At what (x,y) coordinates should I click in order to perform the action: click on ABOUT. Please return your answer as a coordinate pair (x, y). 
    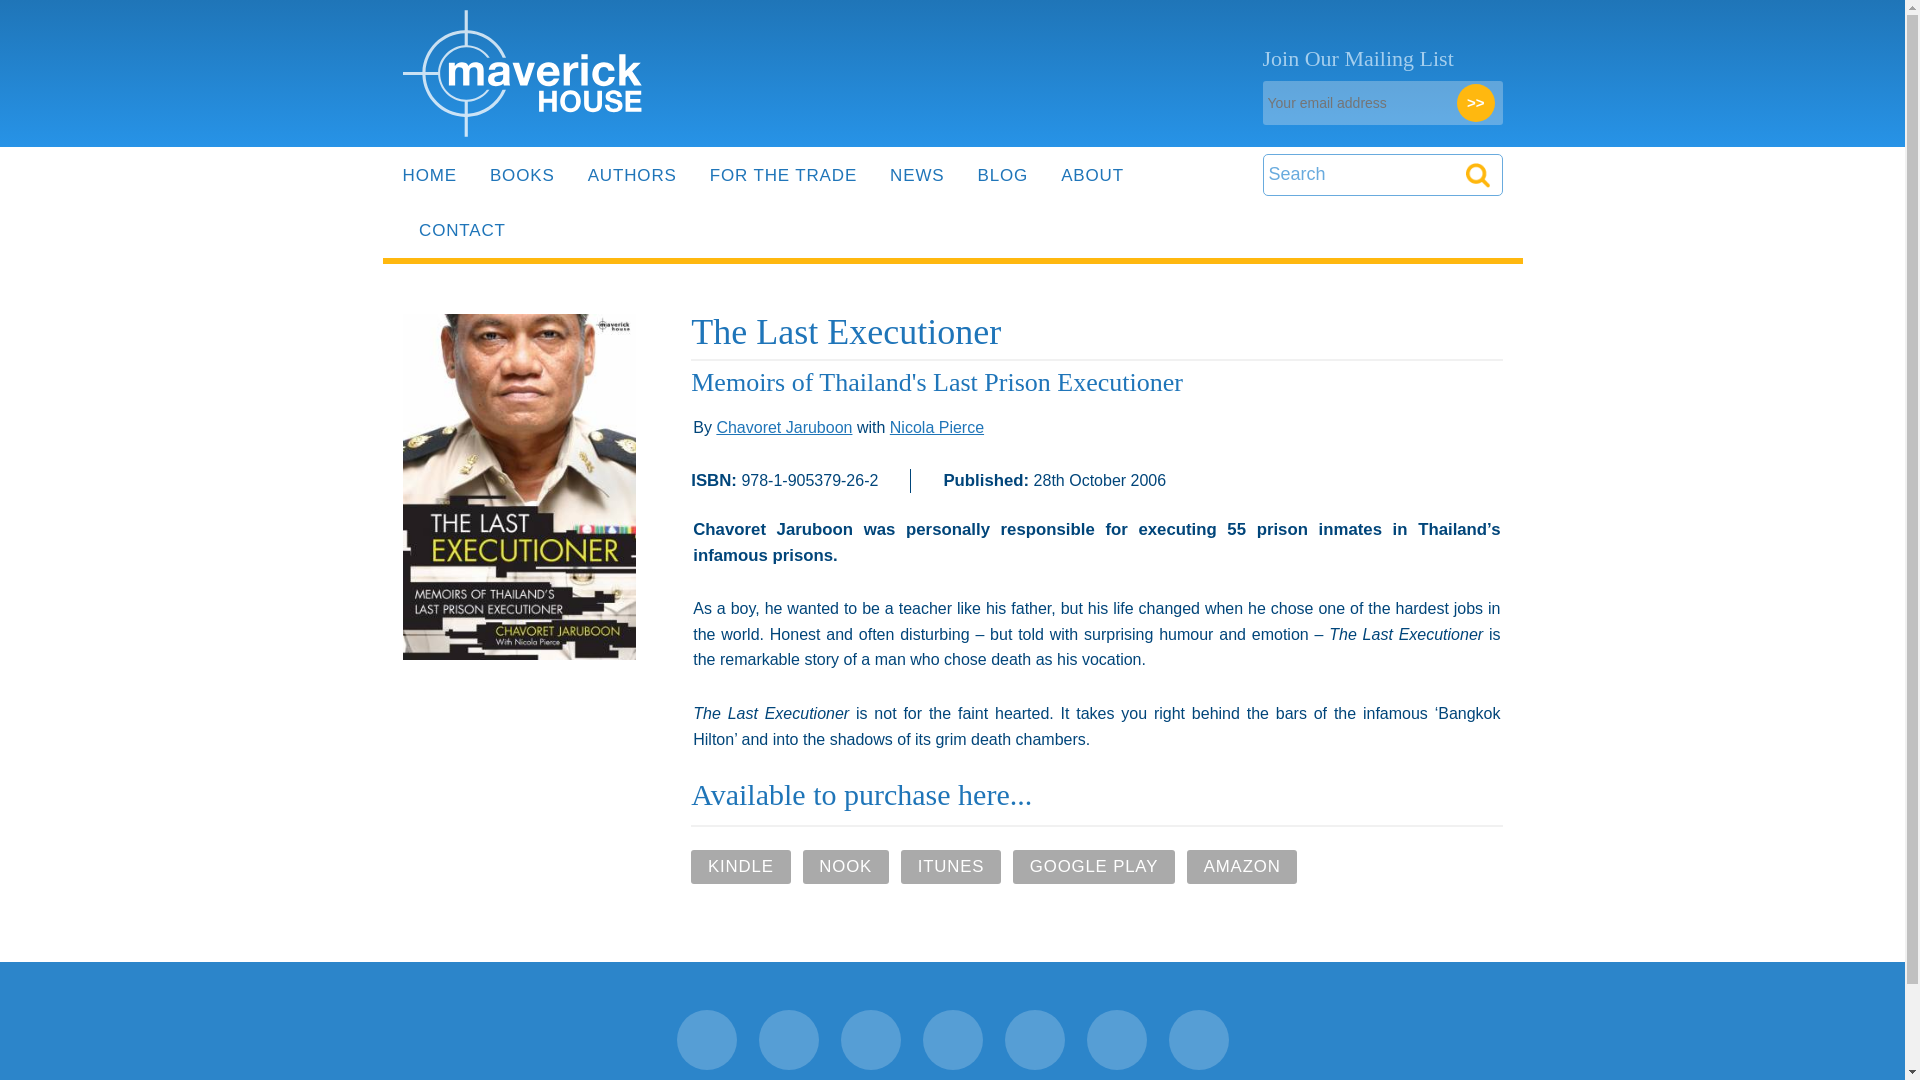
    Looking at the image, I should click on (1092, 175).